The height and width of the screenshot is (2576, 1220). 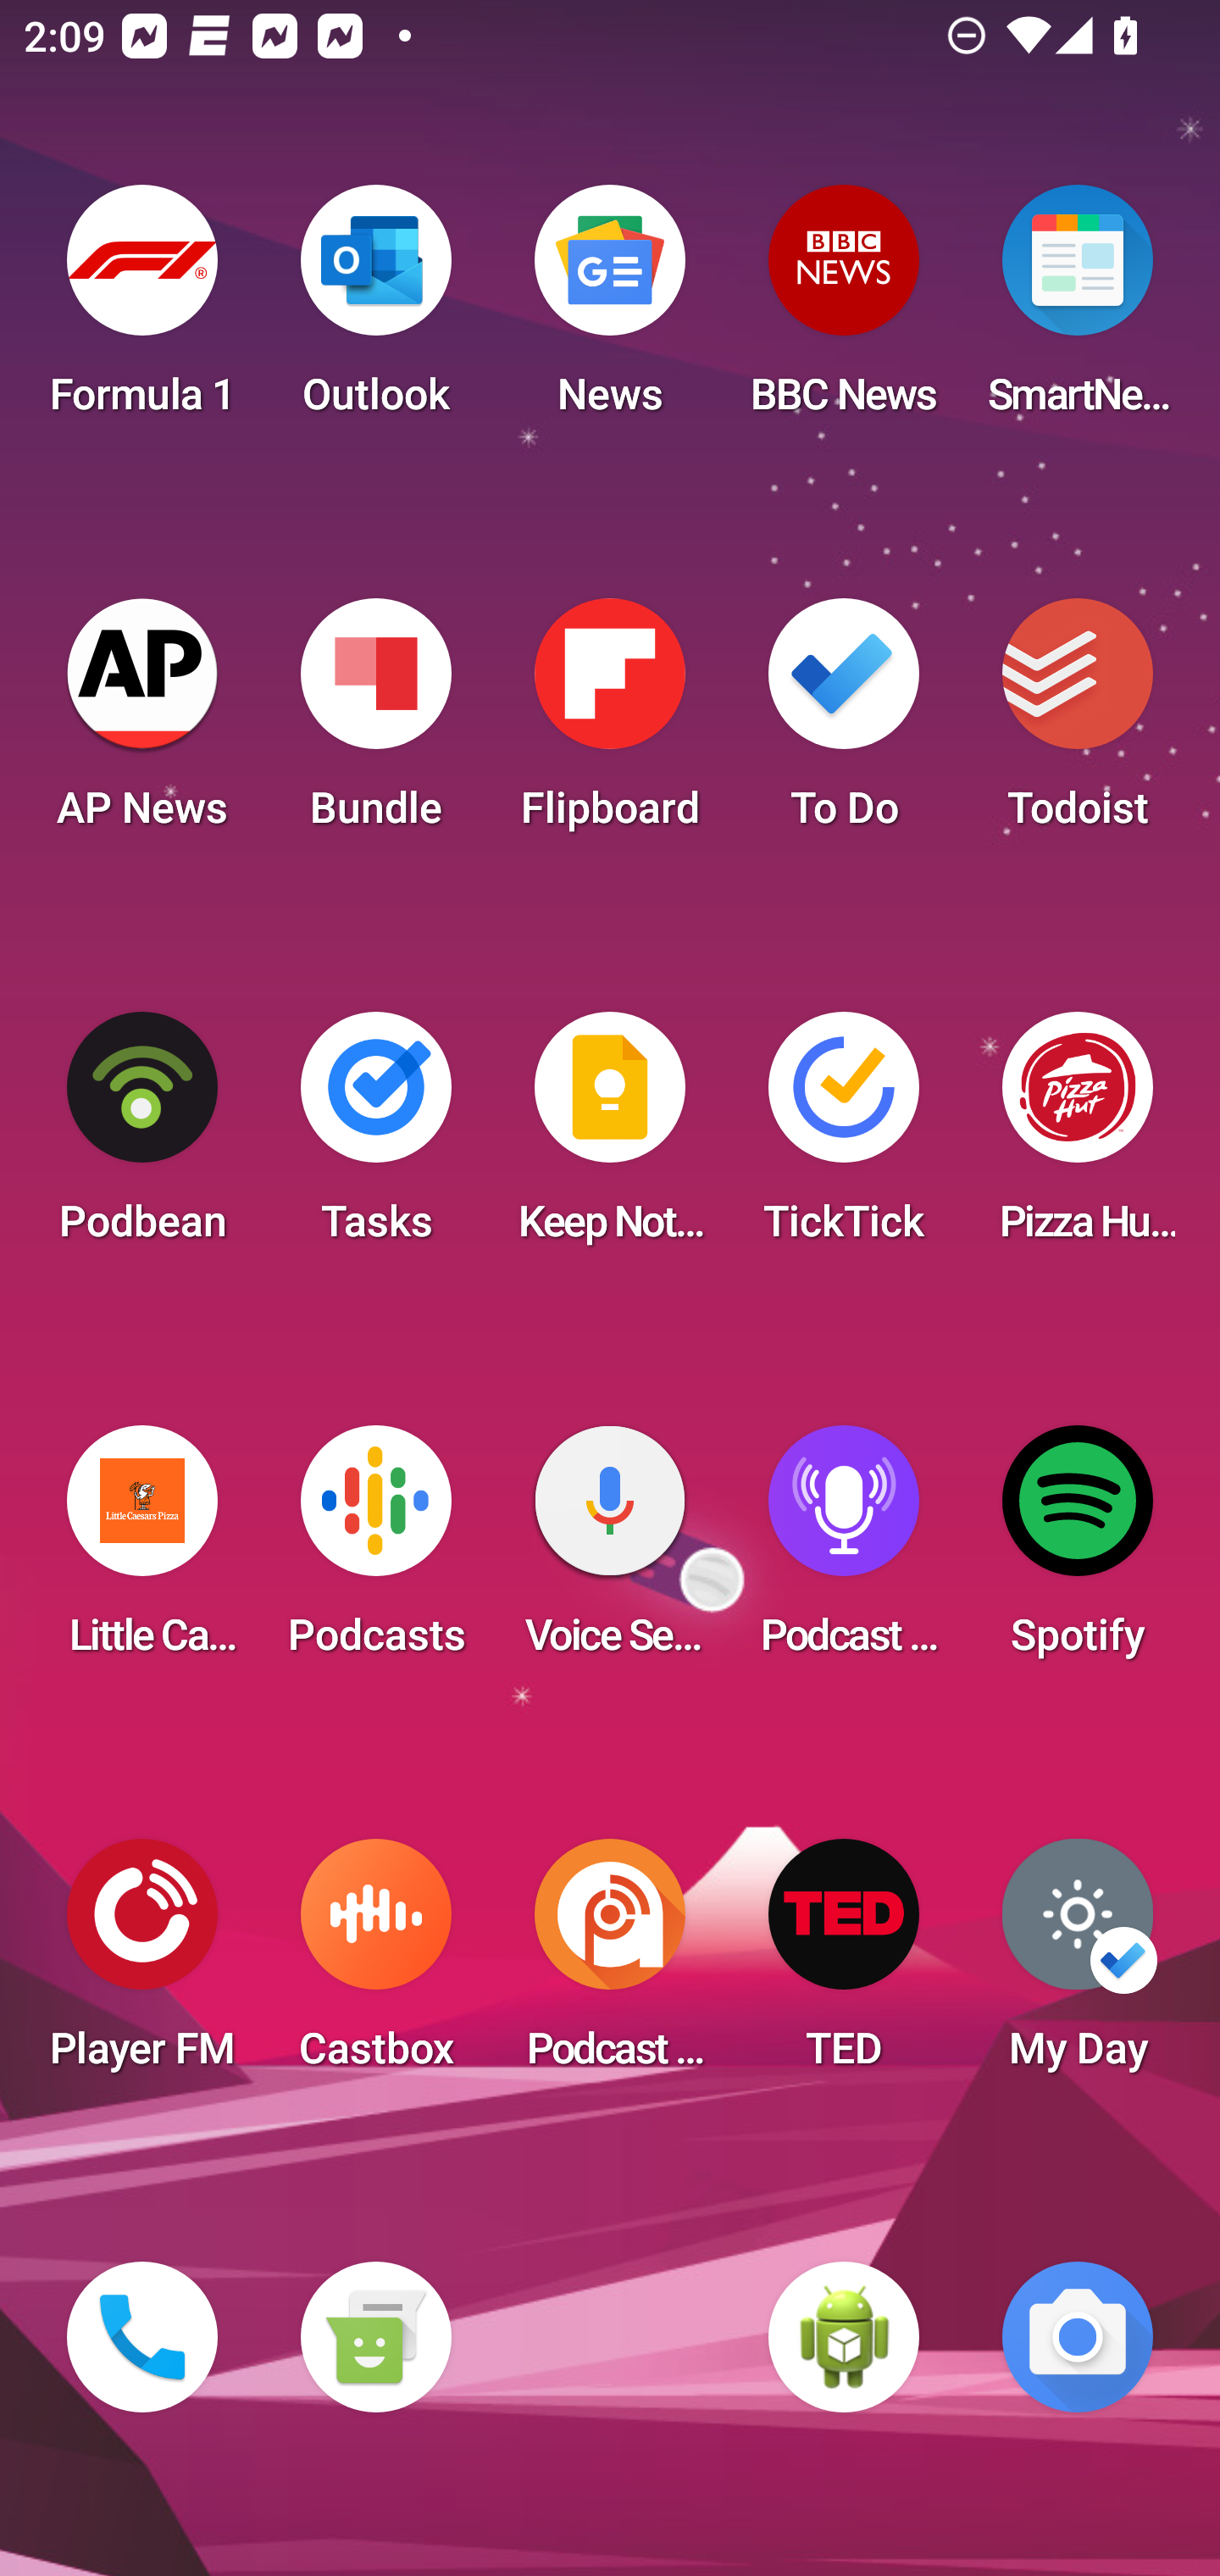 I want to click on Tasks, so click(x=375, y=1137).